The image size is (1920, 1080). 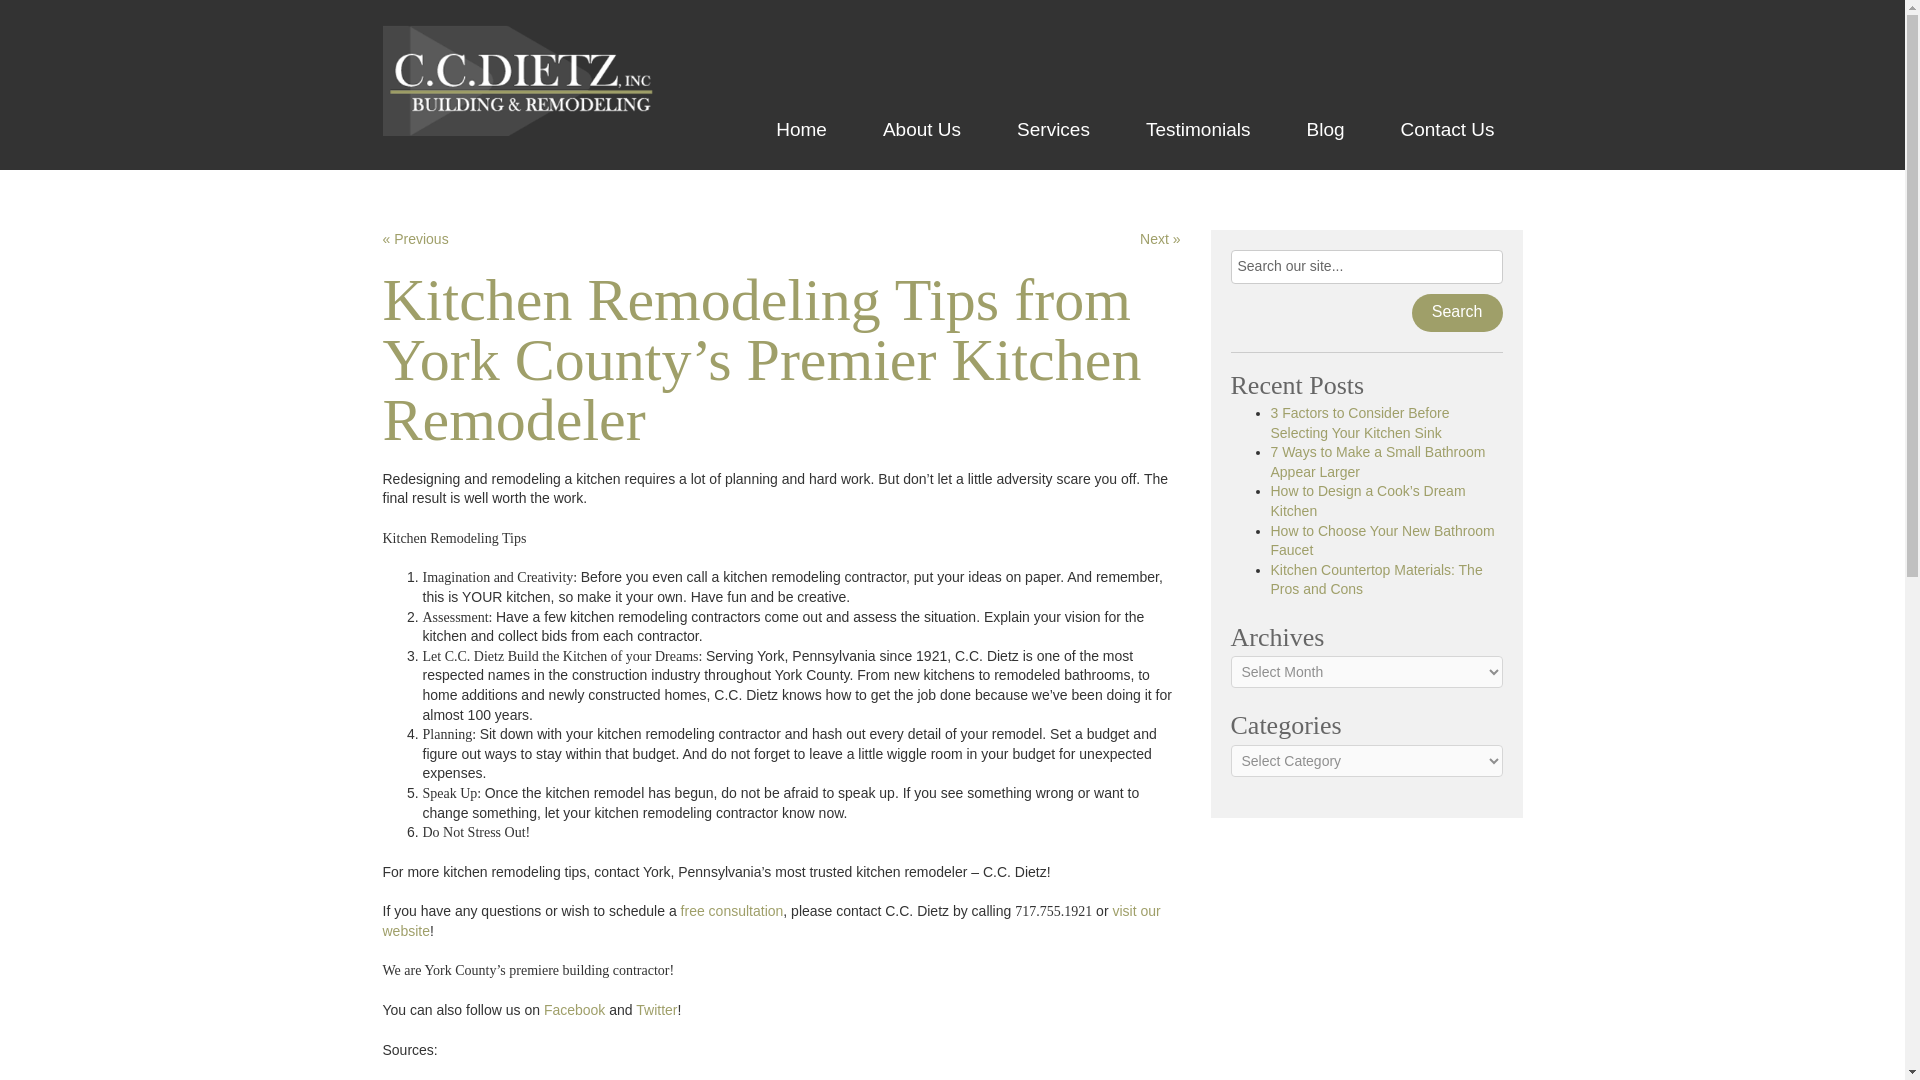 What do you see at coordinates (1366, 266) in the screenshot?
I see `Search our site...` at bounding box center [1366, 266].